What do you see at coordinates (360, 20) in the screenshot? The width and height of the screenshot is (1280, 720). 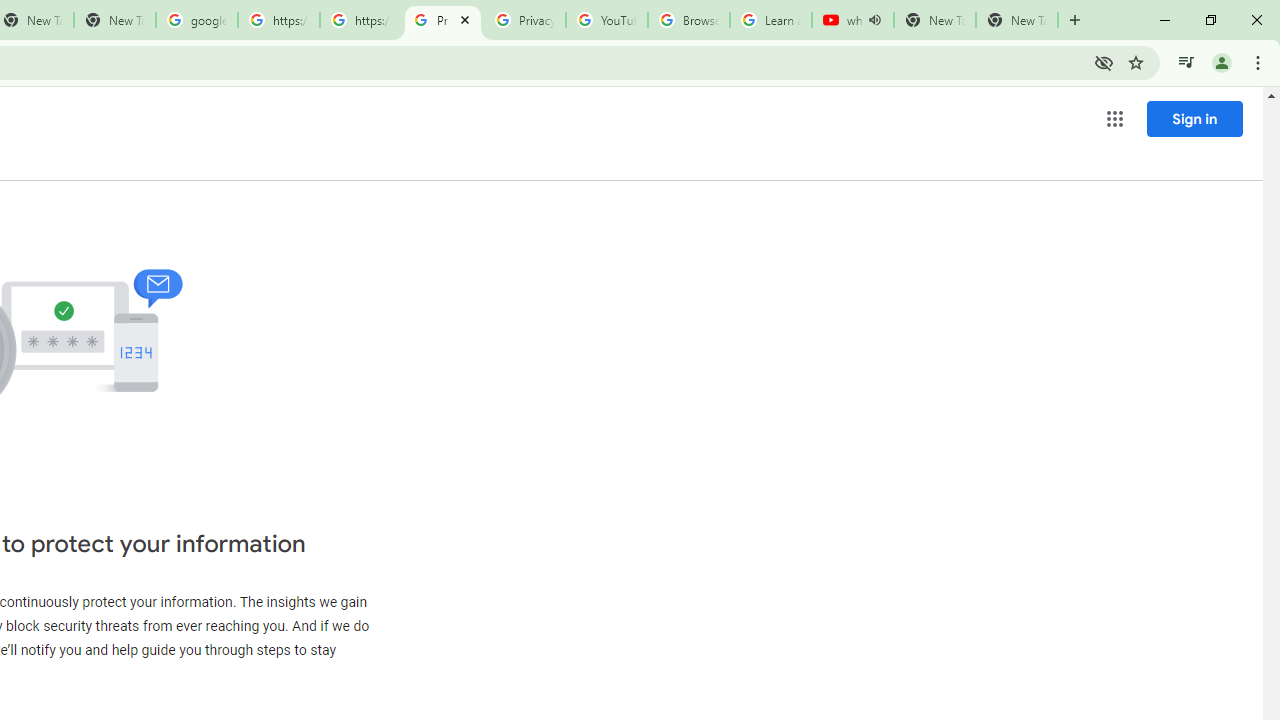 I see `https://scholar.google.com/` at bounding box center [360, 20].